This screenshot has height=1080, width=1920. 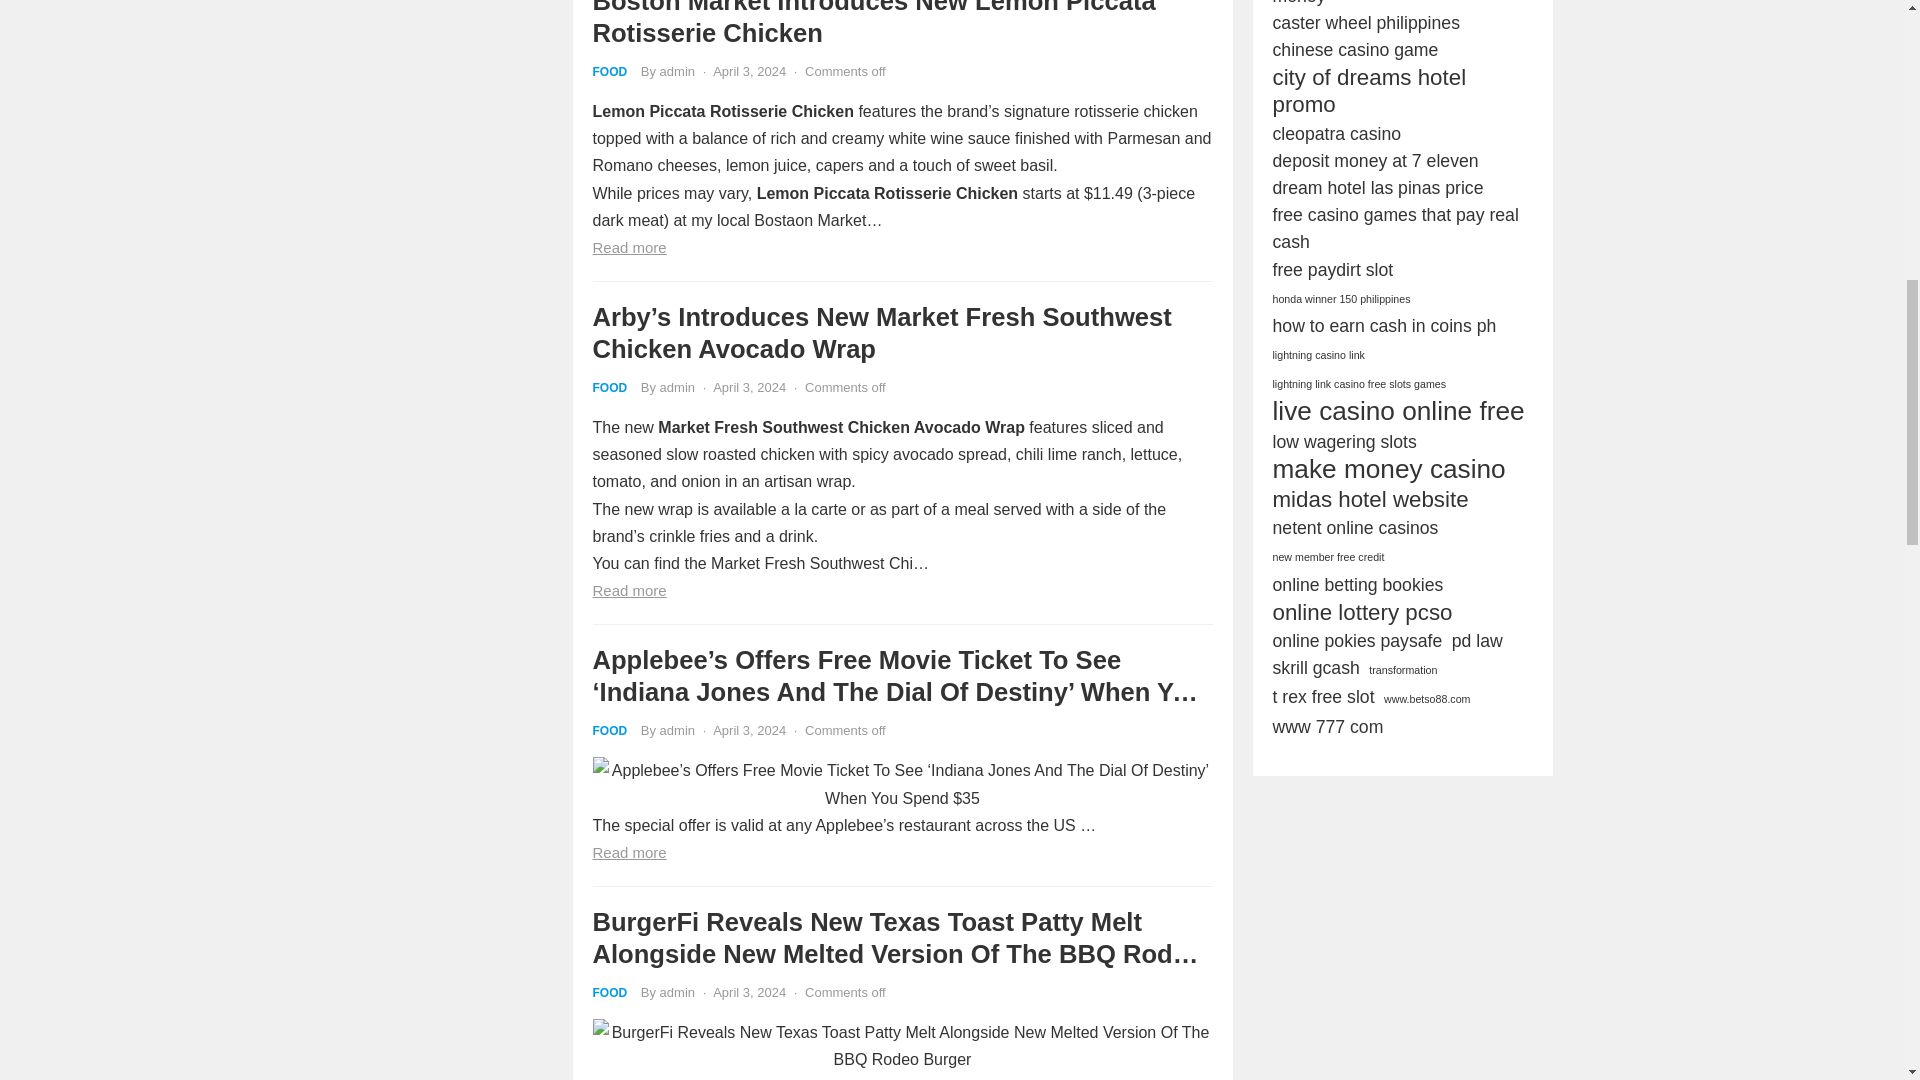 I want to click on Posts by admin, so click(x=678, y=388).